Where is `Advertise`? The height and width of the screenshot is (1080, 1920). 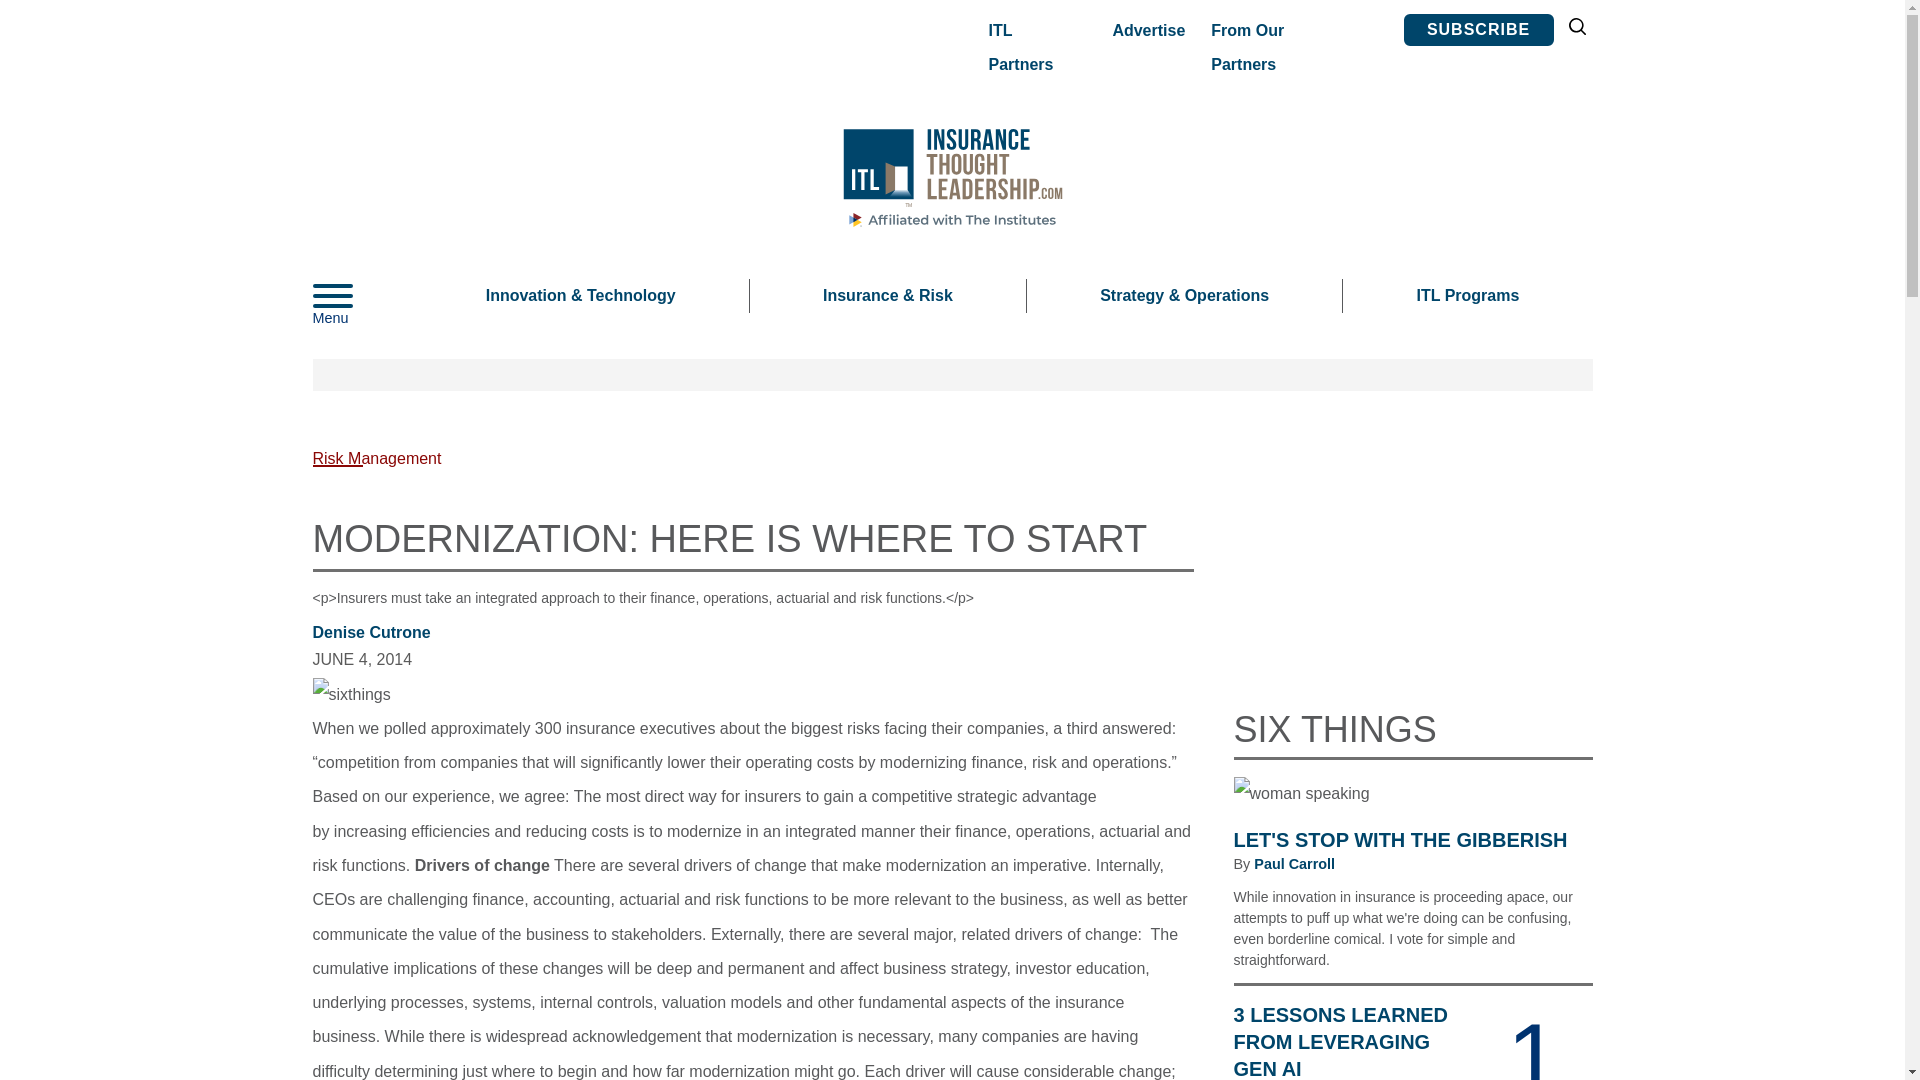
Advertise is located at coordinates (1148, 30).